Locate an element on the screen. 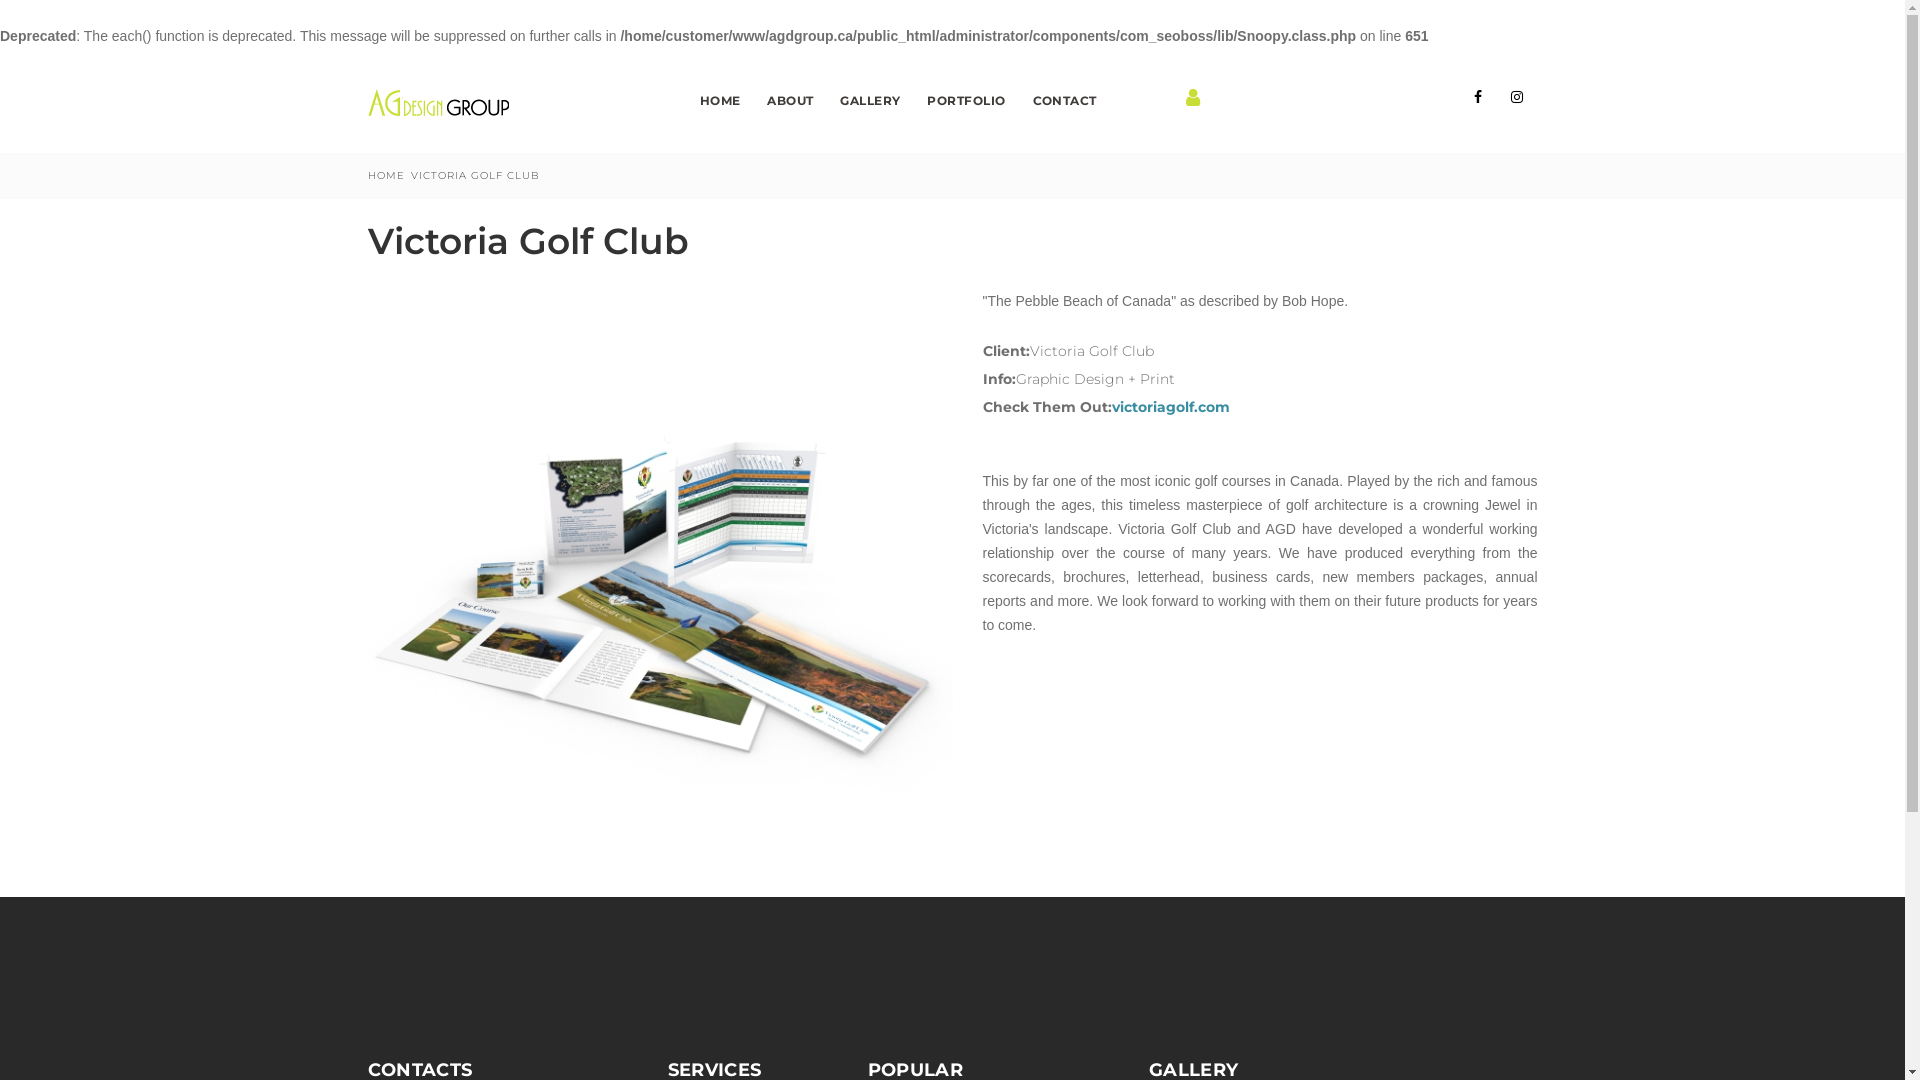 Image resolution: width=1920 pixels, height=1080 pixels. Facebook is located at coordinates (1478, 97).